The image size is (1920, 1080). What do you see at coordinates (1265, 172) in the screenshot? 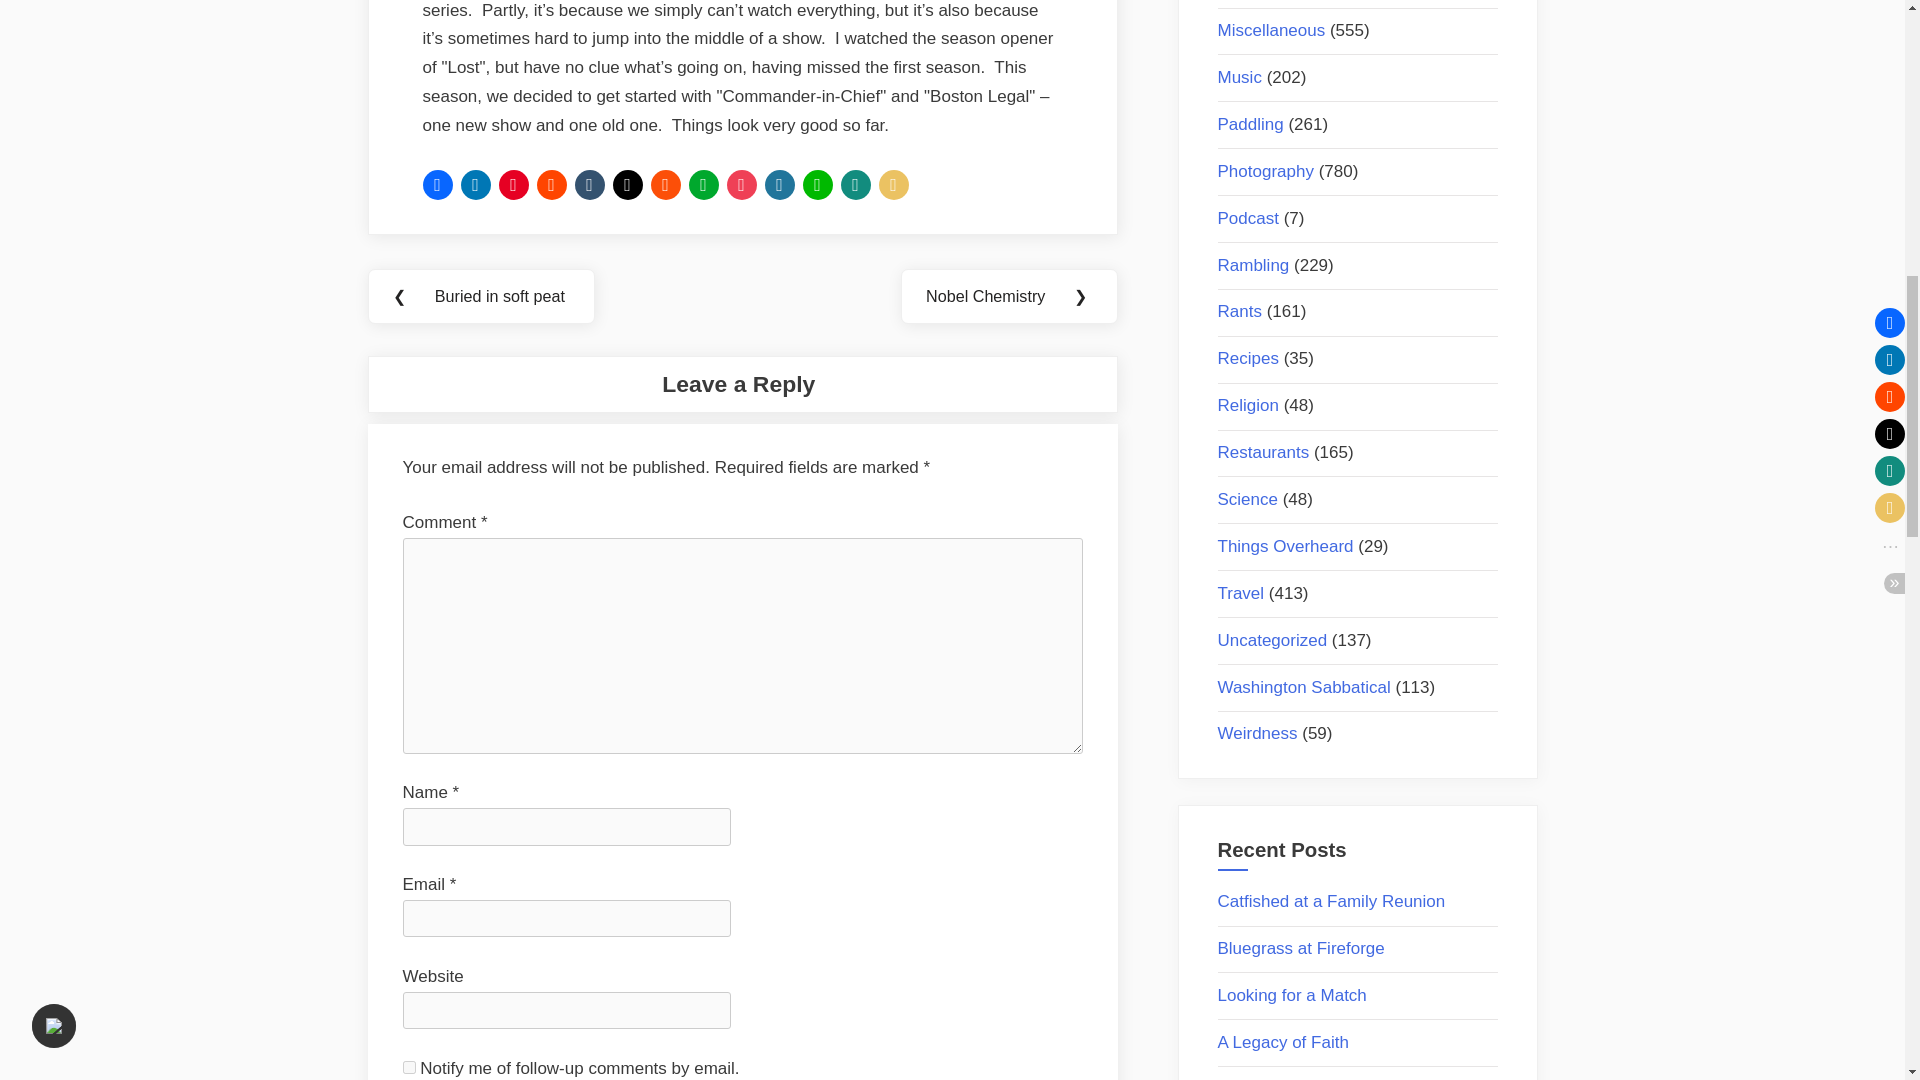
I see `Photography` at bounding box center [1265, 172].